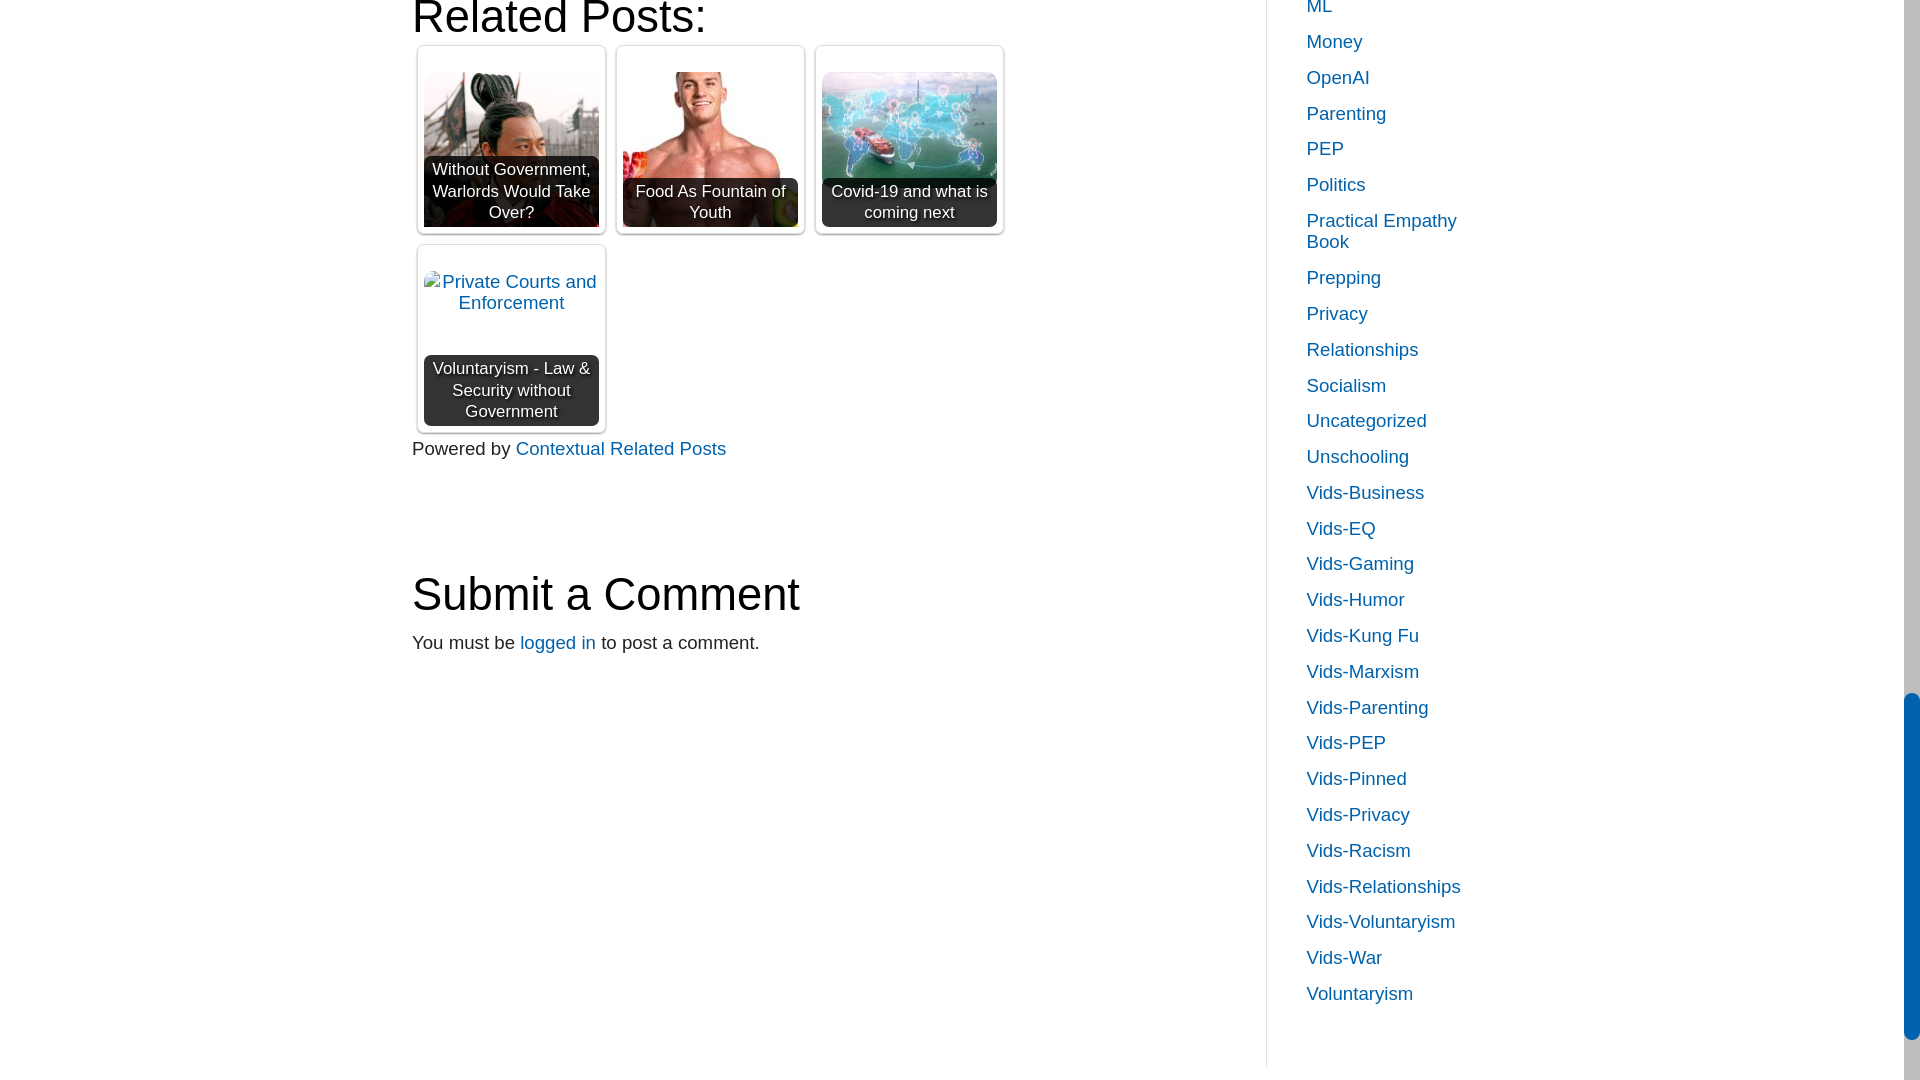  I want to click on Without Government, Warlords Would Take Over?, so click(512, 160).